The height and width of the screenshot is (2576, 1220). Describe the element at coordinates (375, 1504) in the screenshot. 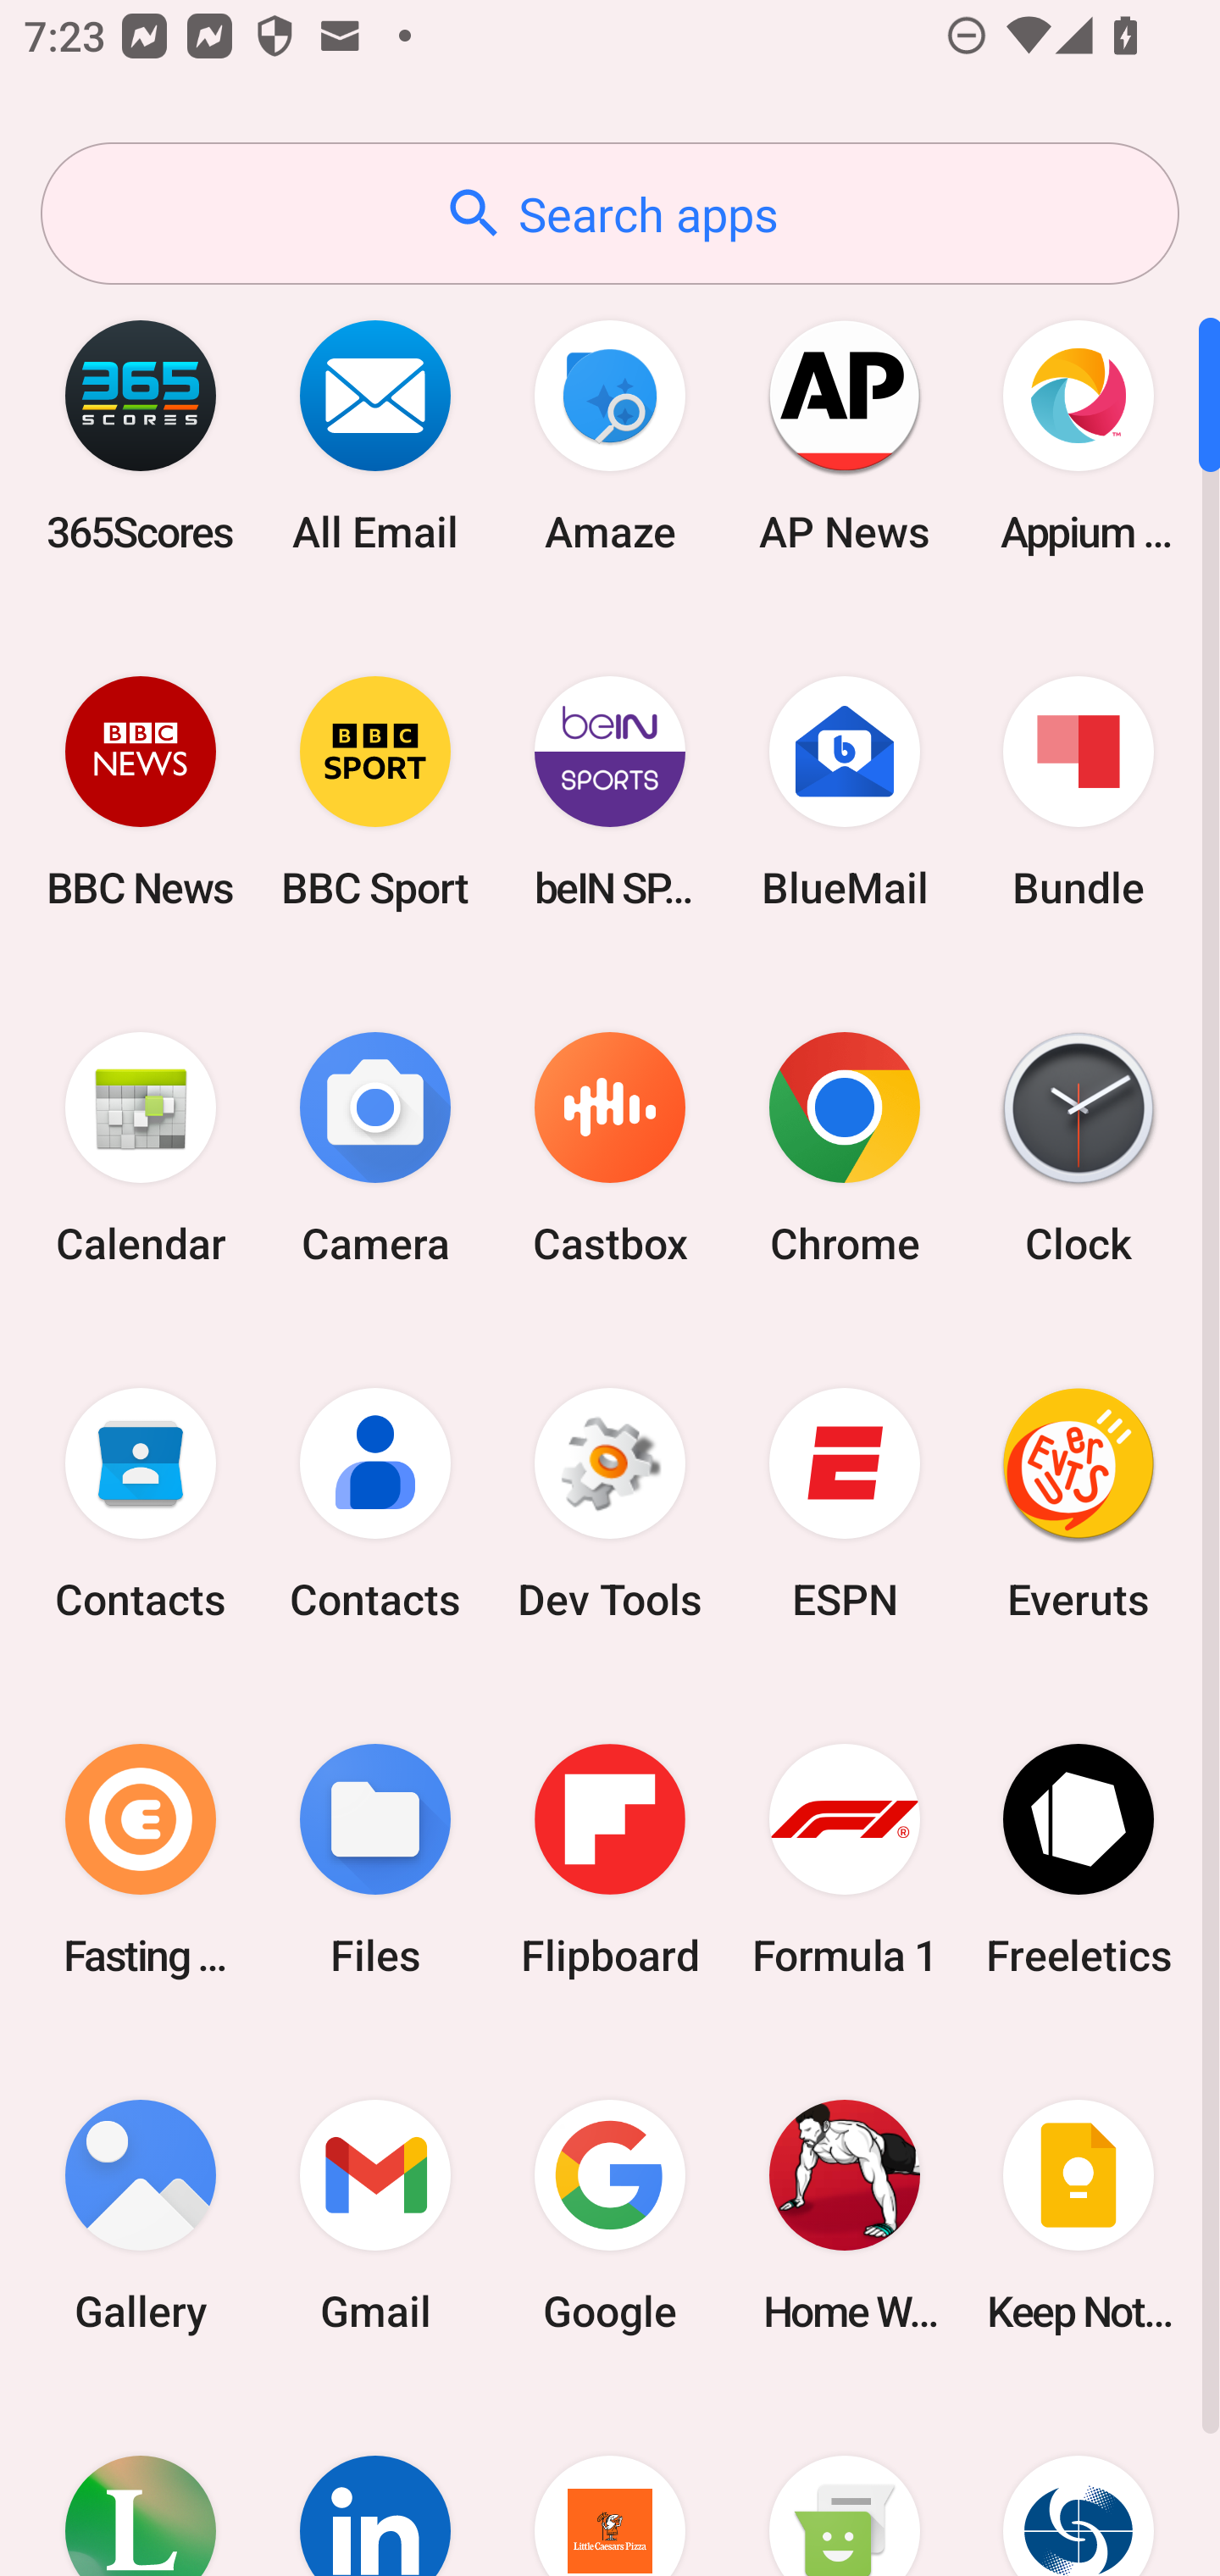

I see `Contacts` at that location.